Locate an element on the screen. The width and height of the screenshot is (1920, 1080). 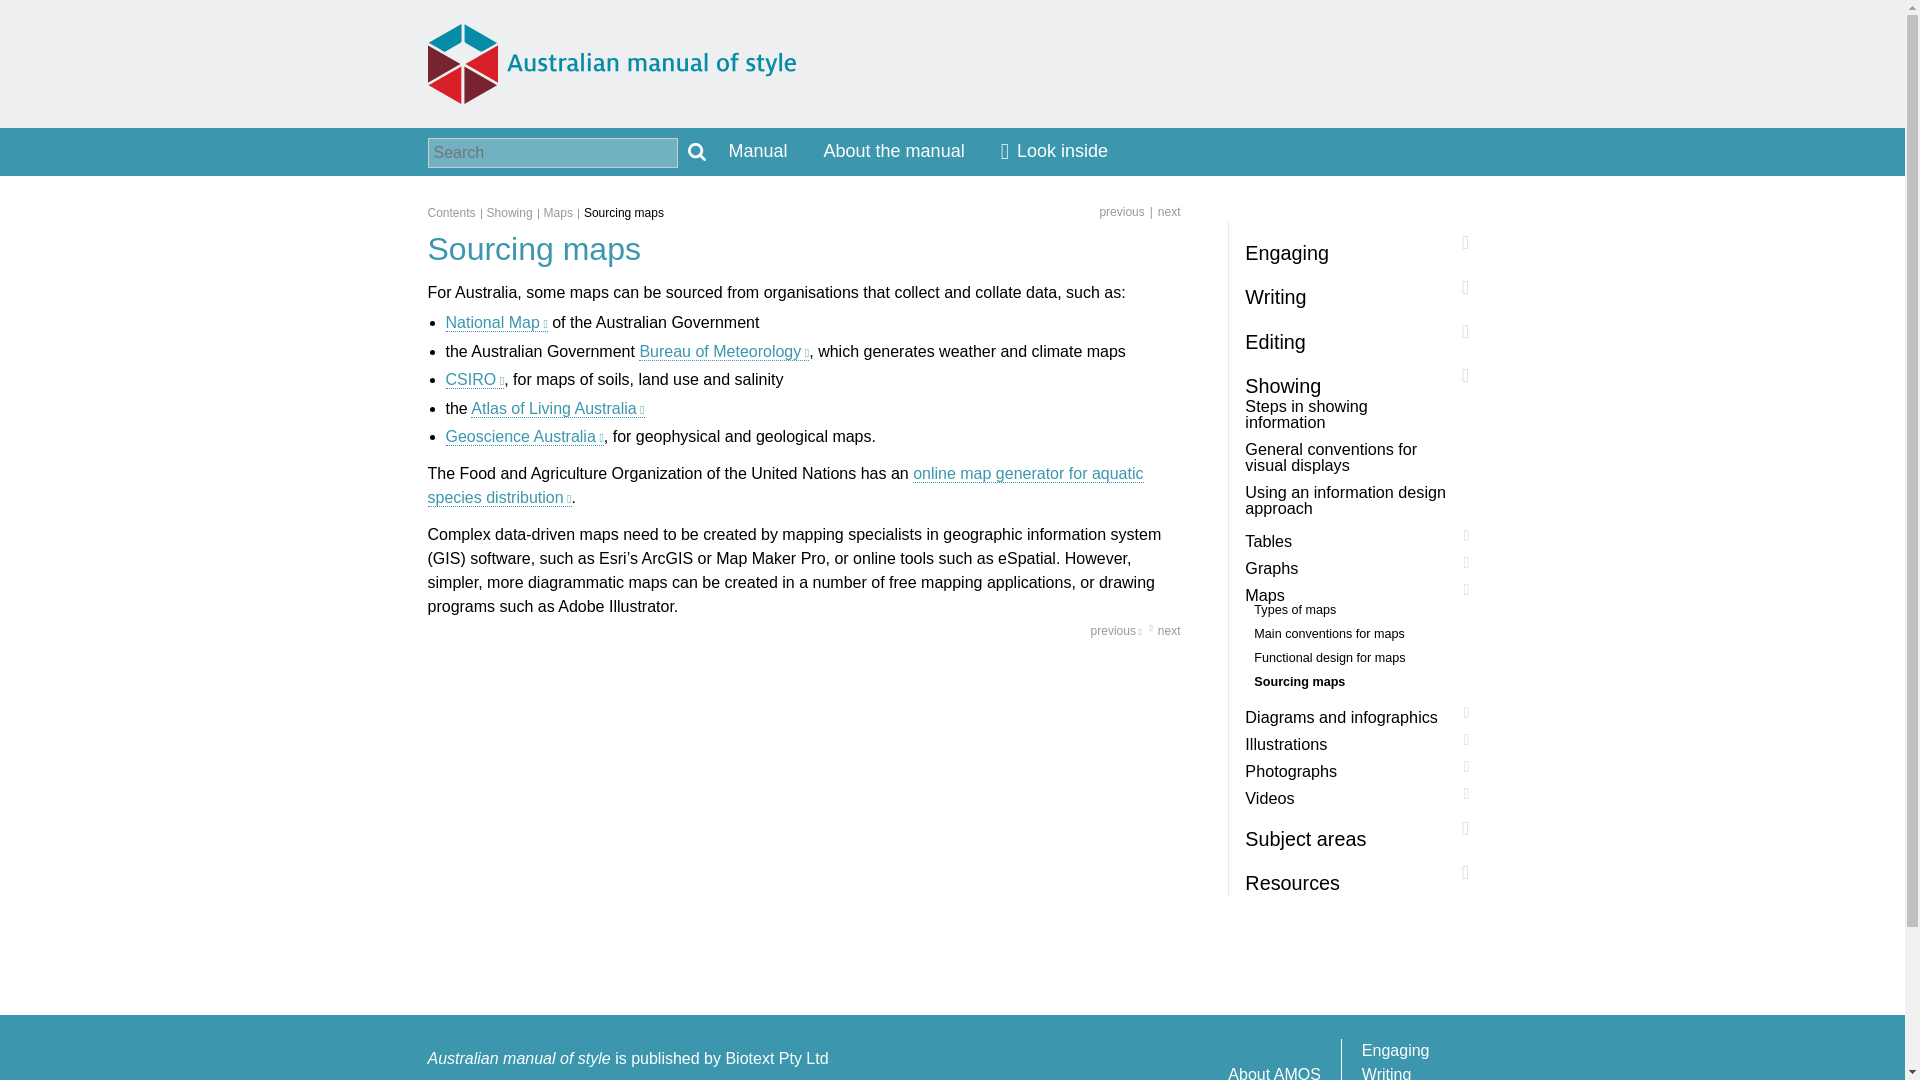
Showing is located at coordinates (515, 212).